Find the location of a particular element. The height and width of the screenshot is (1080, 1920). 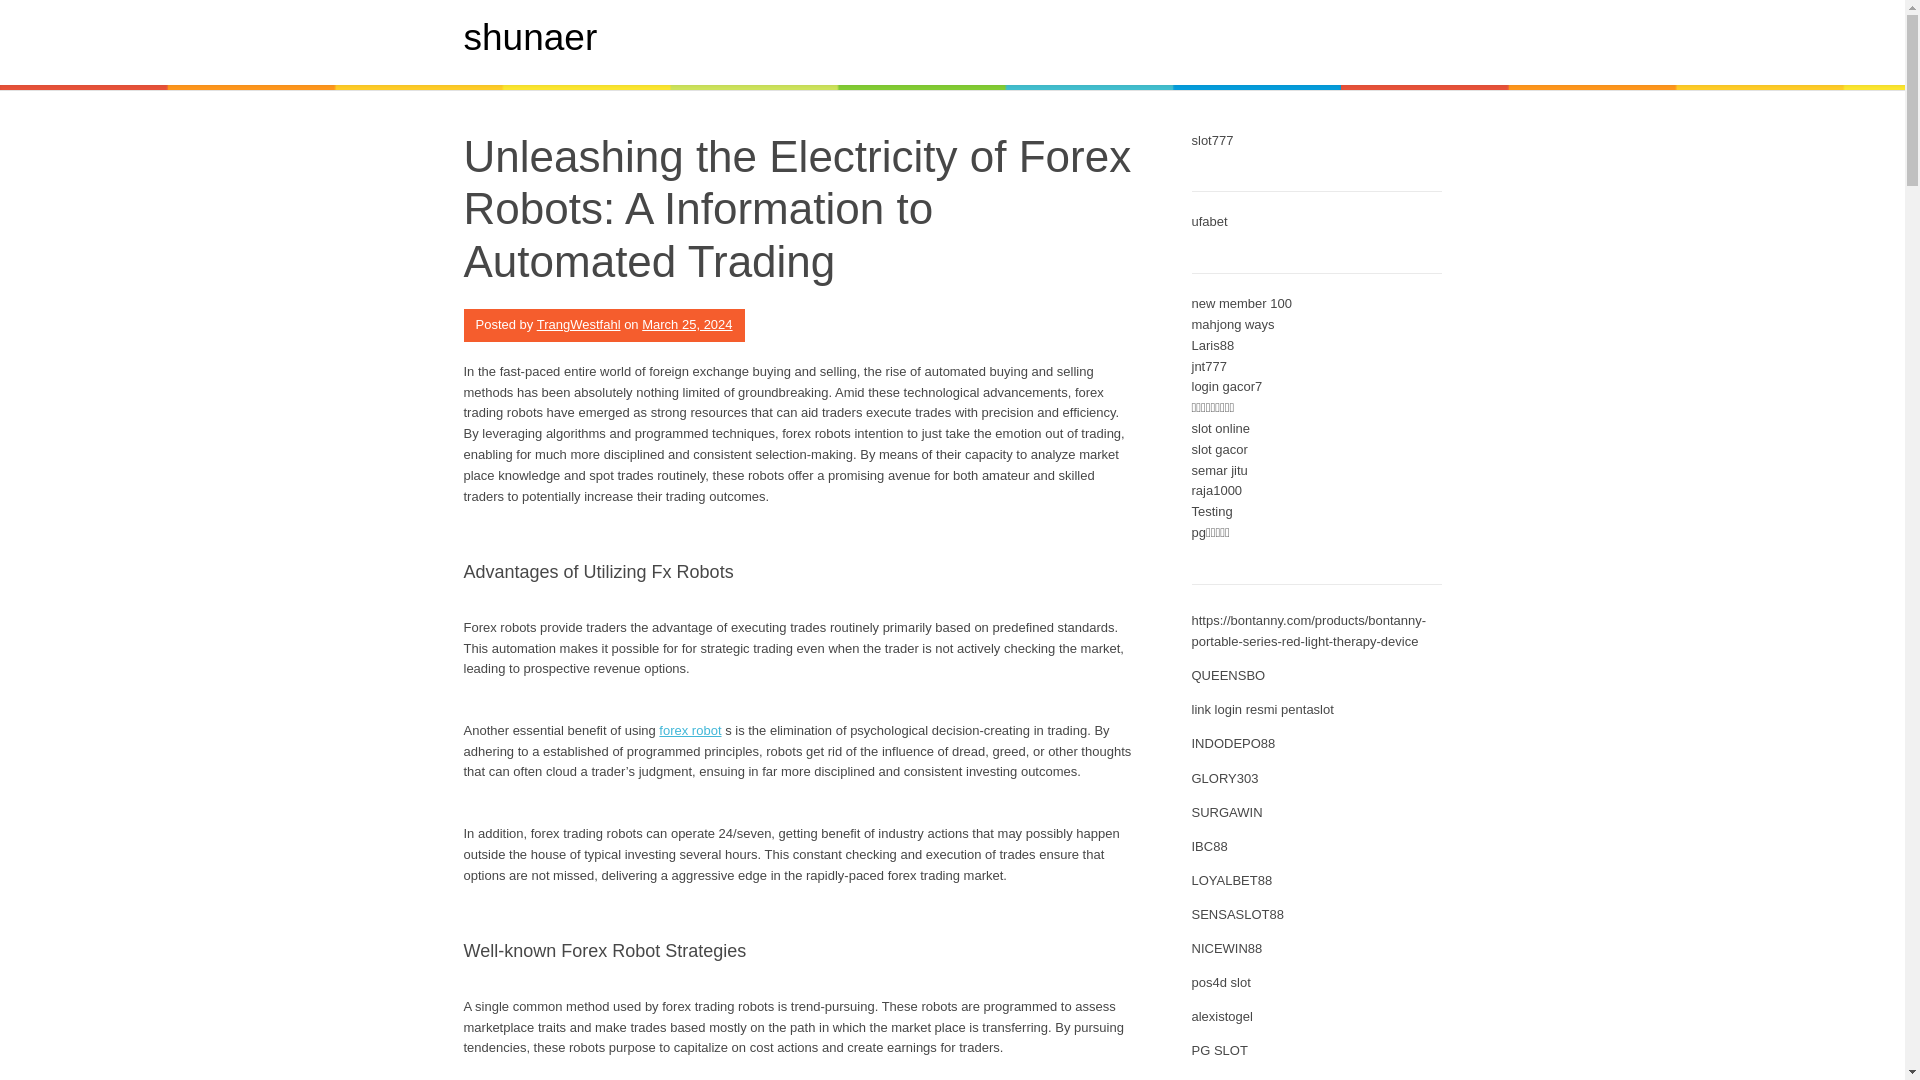

SENSASLOT88 is located at coordinates (1238, 914).